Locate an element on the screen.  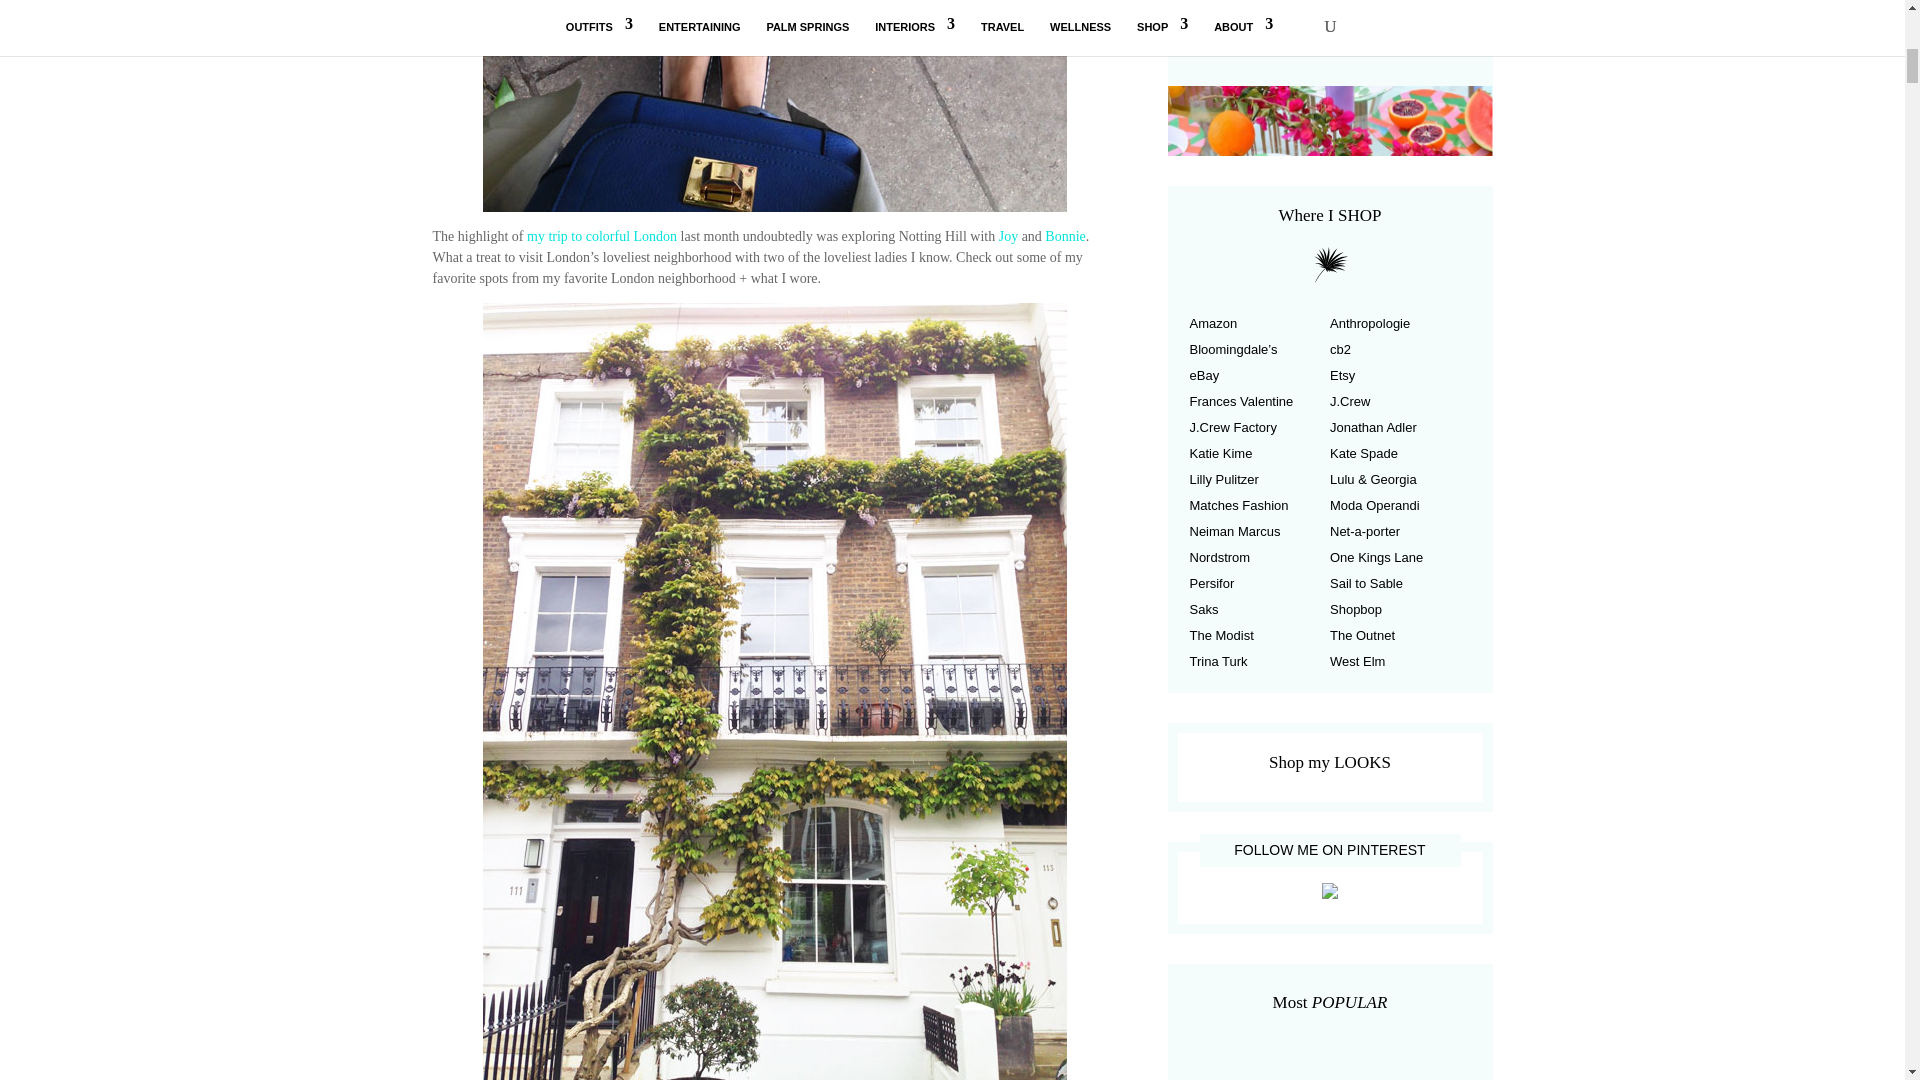
Bonnie is located at coordinates (1064, 236).